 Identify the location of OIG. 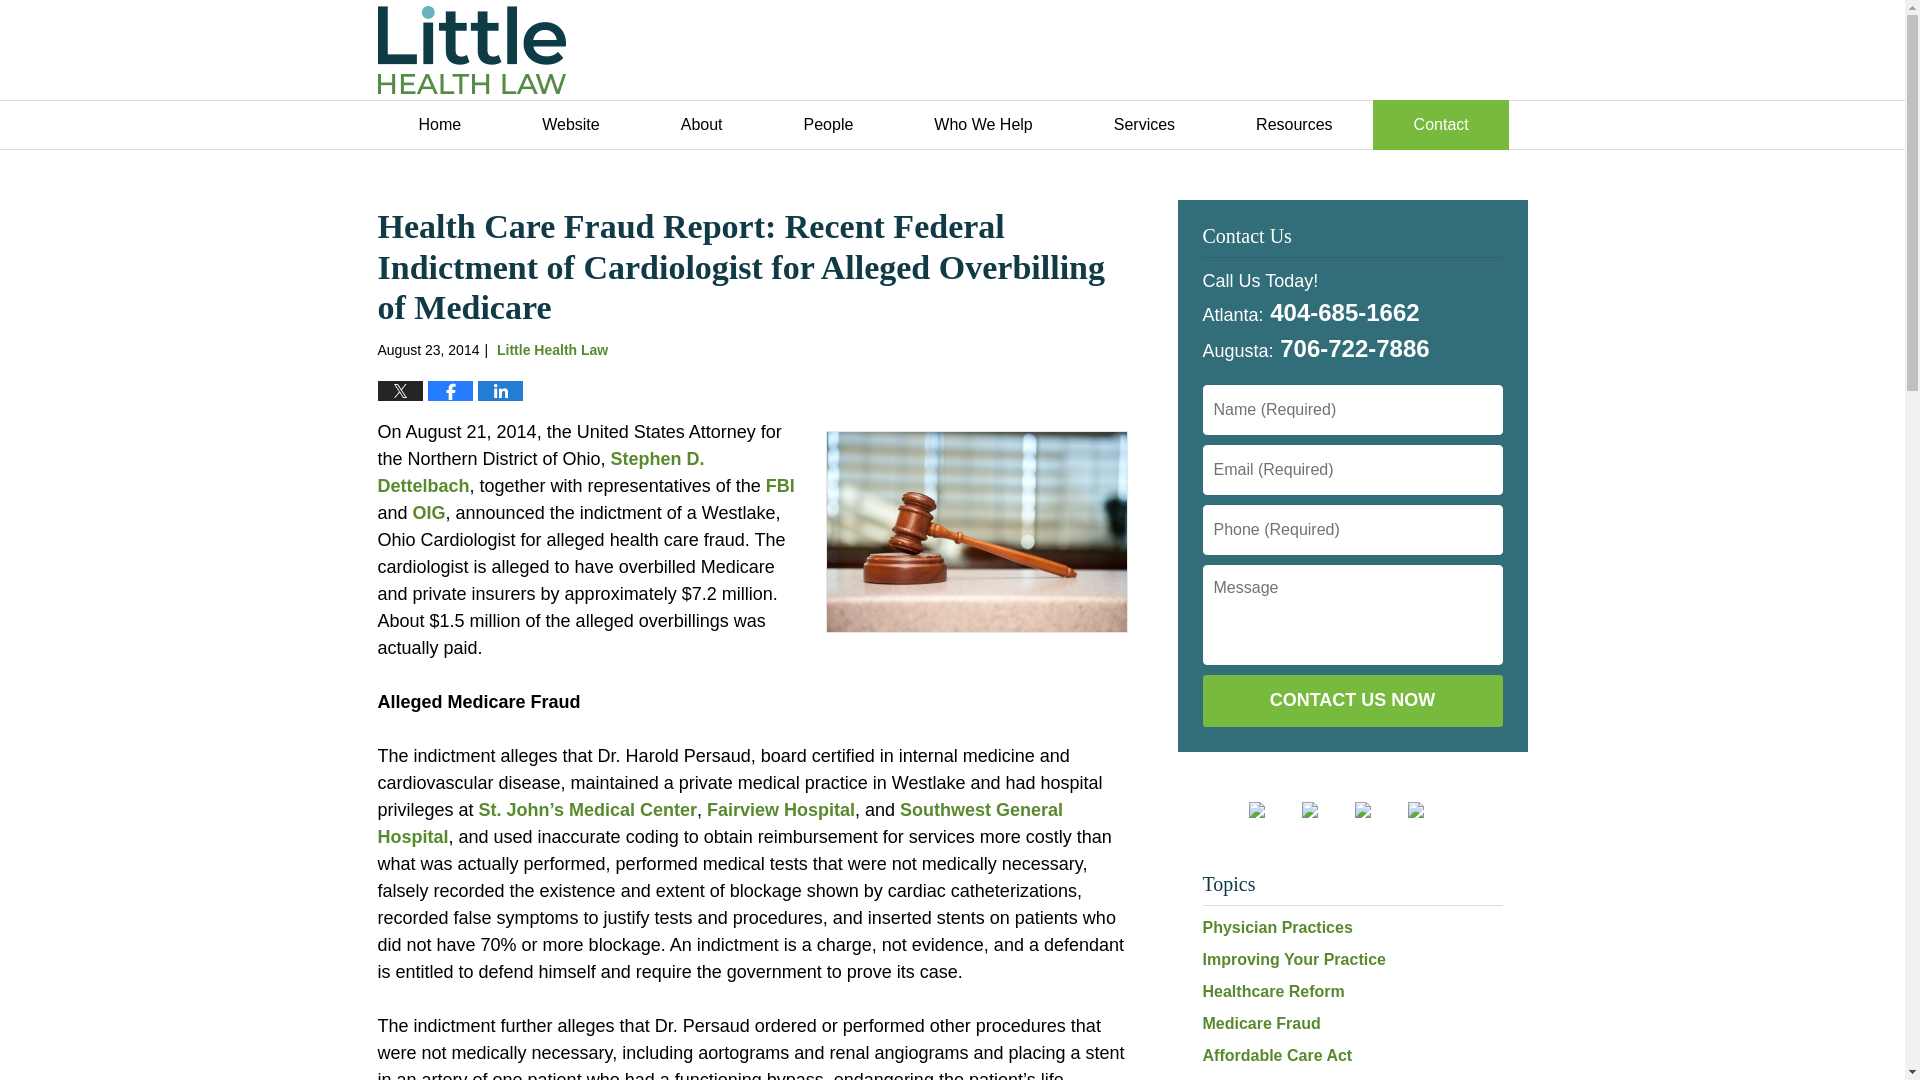
(428, 512).